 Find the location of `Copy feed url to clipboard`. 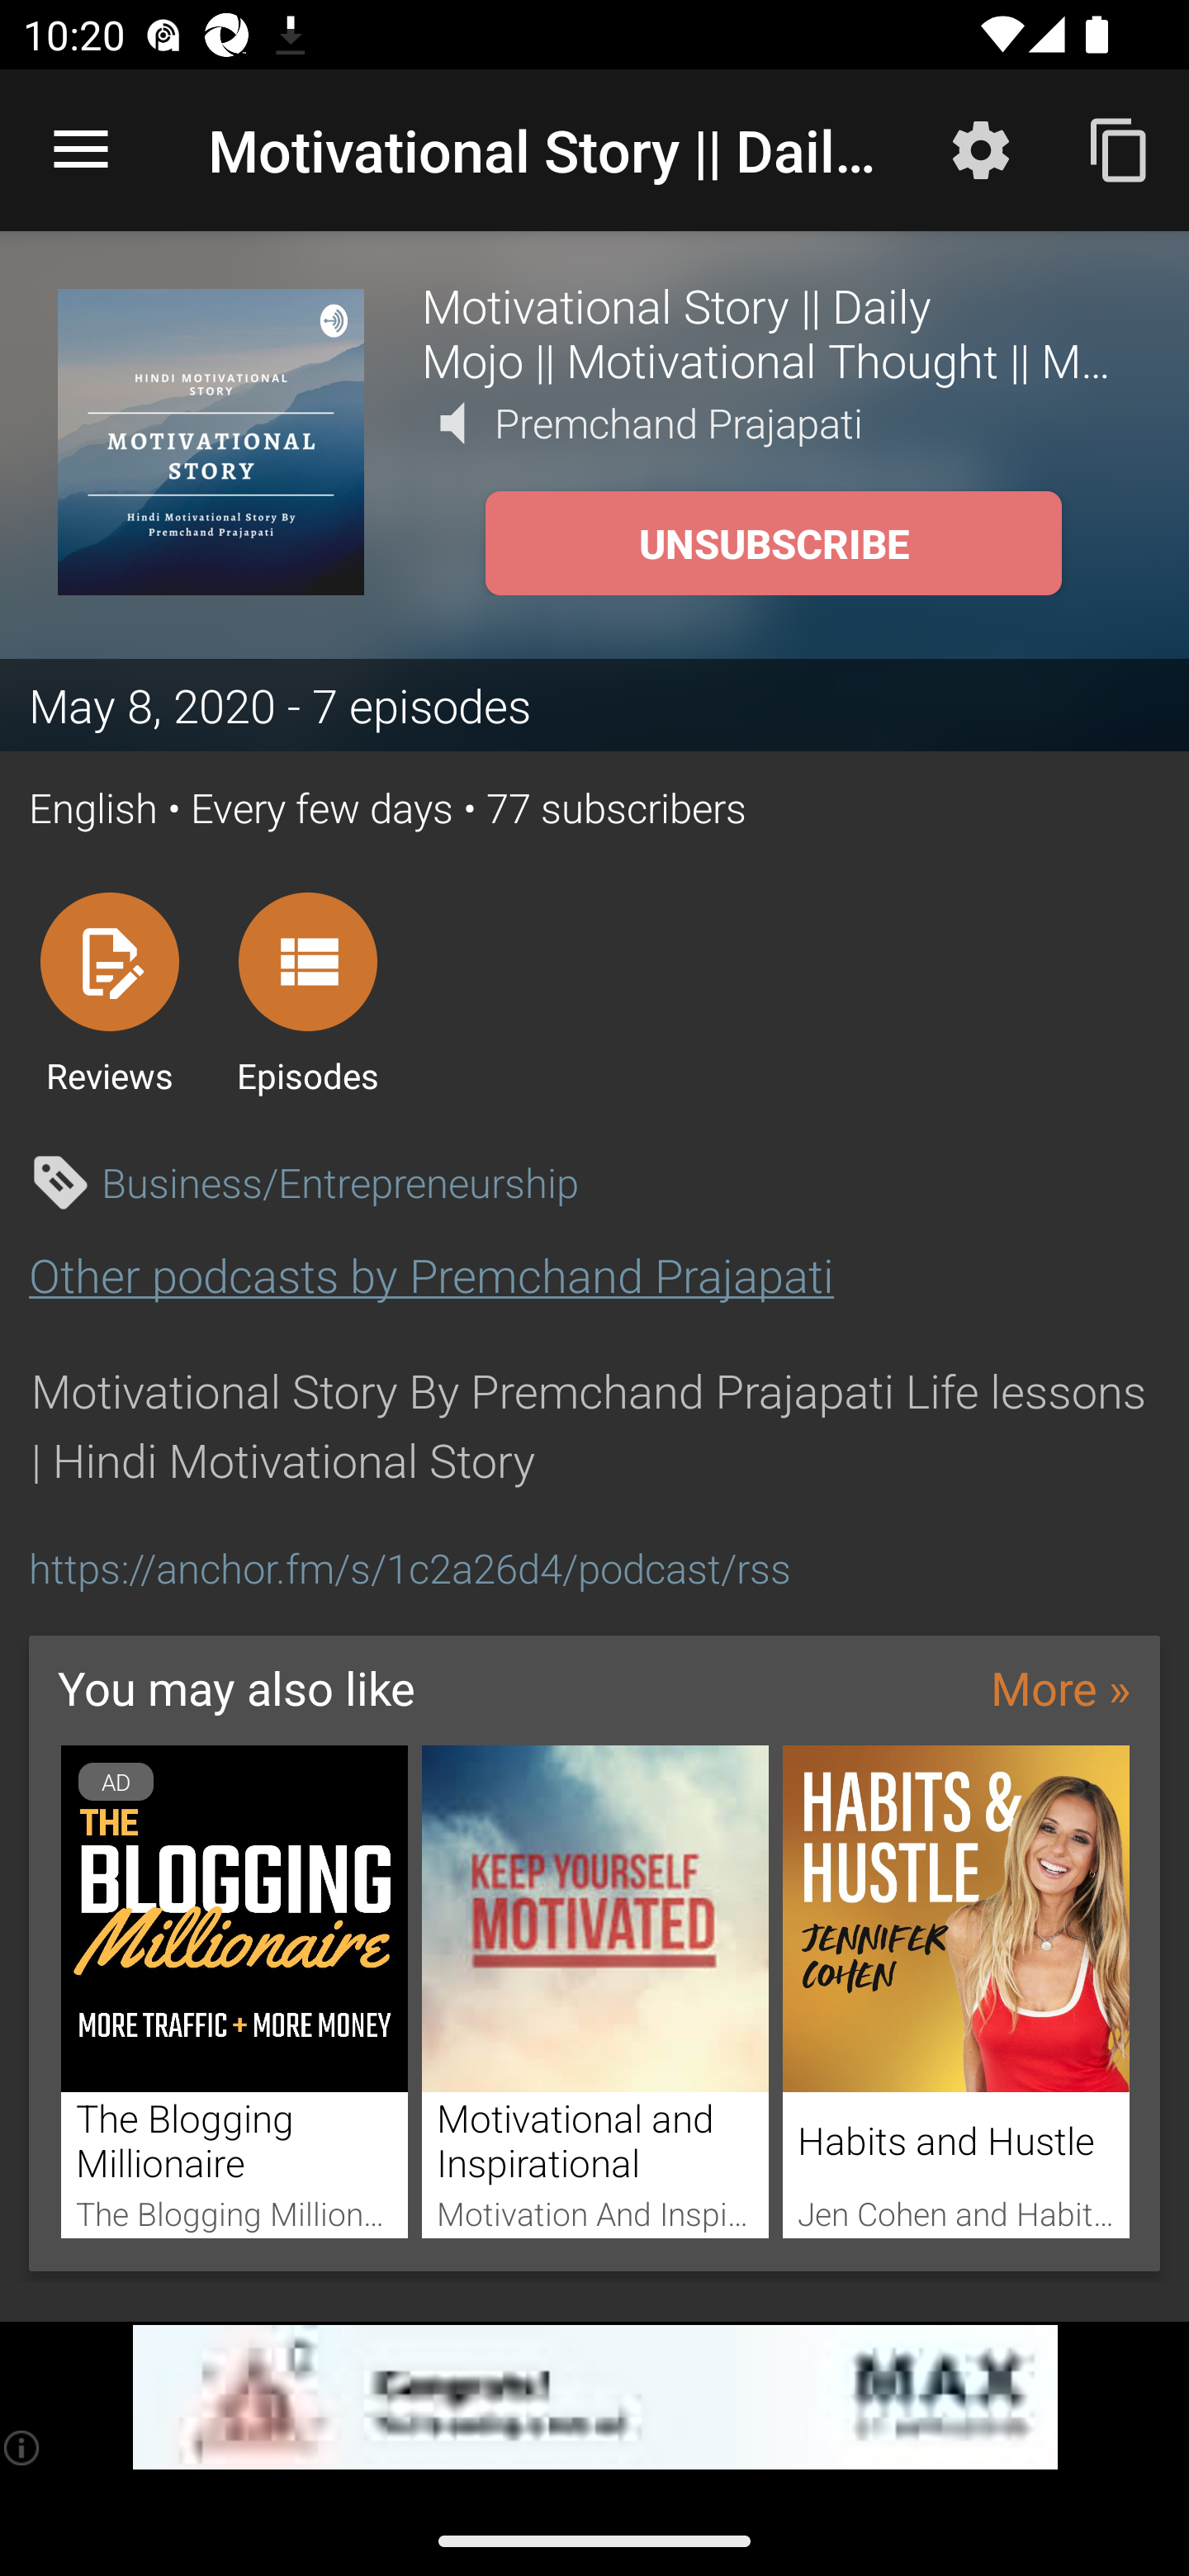

Copy feed url to clipboard is located at coordinates (1120, 149).